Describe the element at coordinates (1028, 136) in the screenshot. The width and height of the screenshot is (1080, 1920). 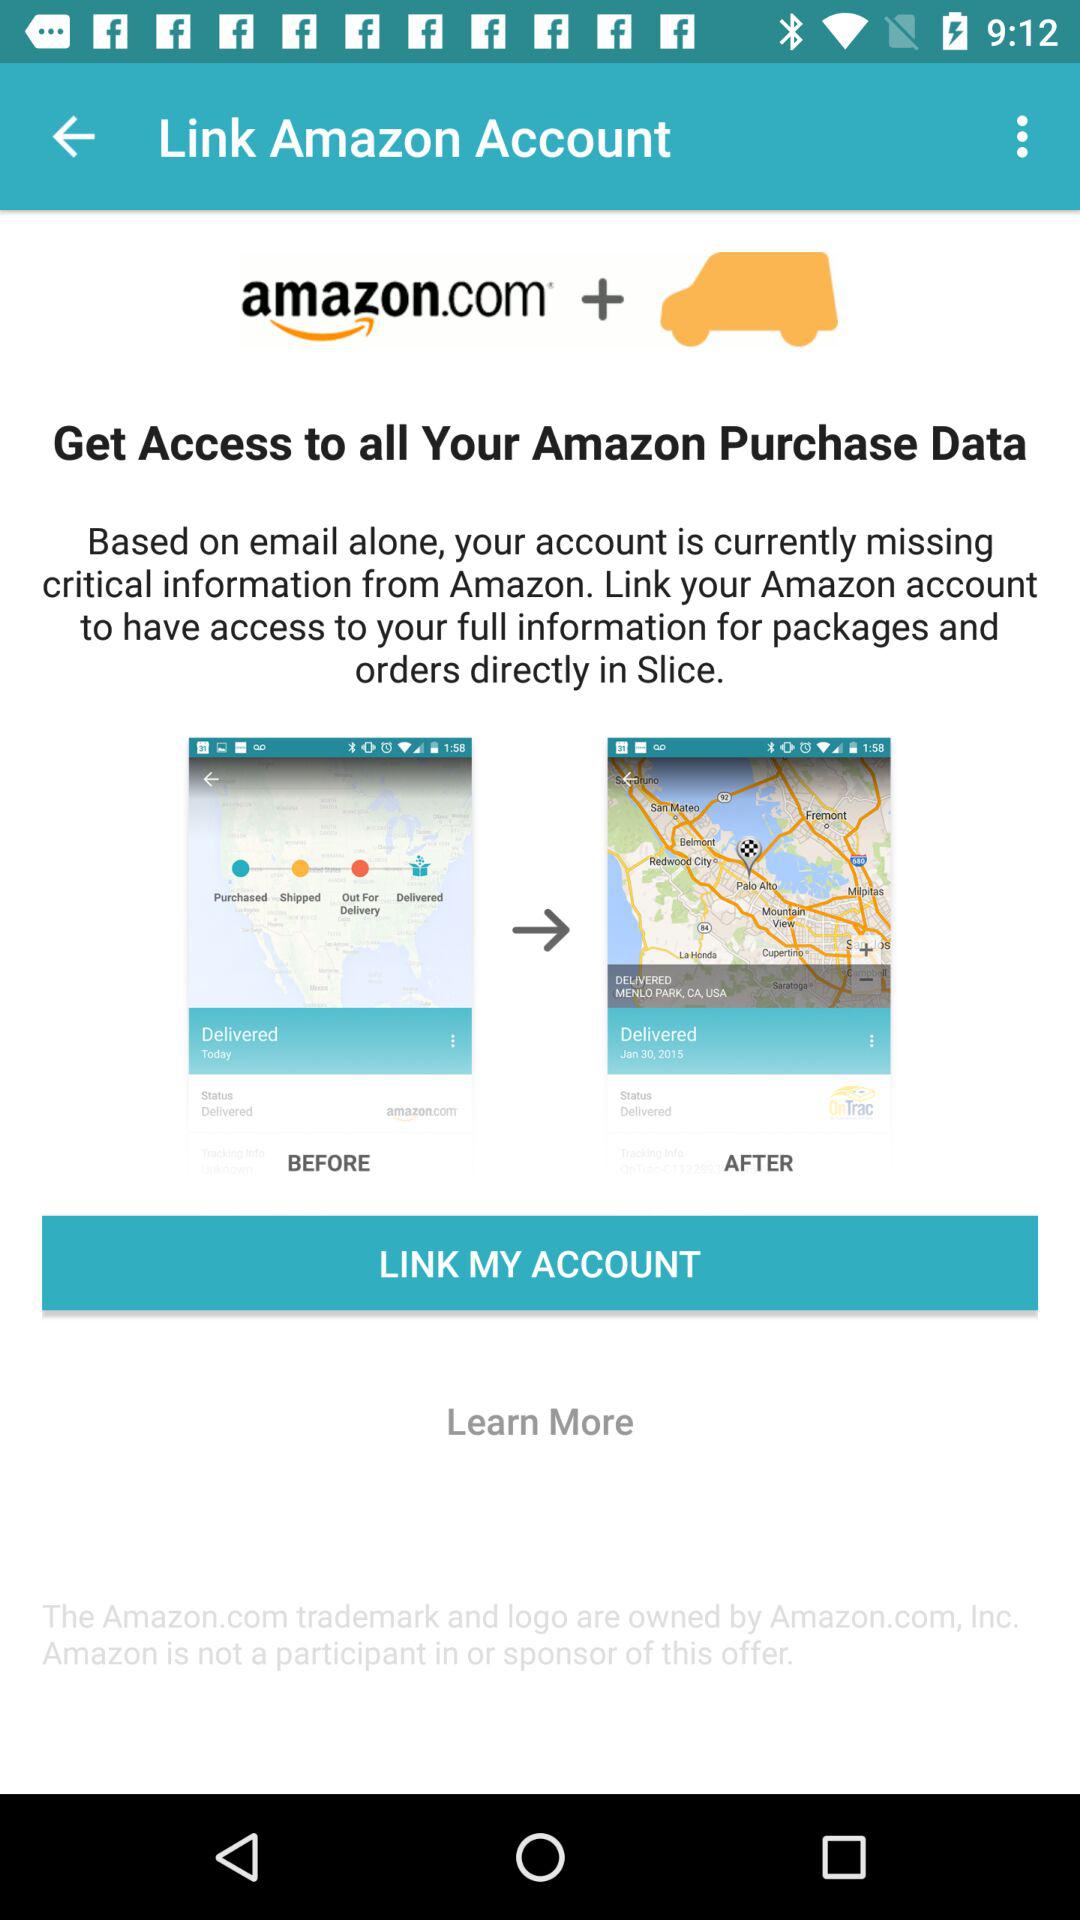
I see `turn on the icon at the top right corner` at that location.